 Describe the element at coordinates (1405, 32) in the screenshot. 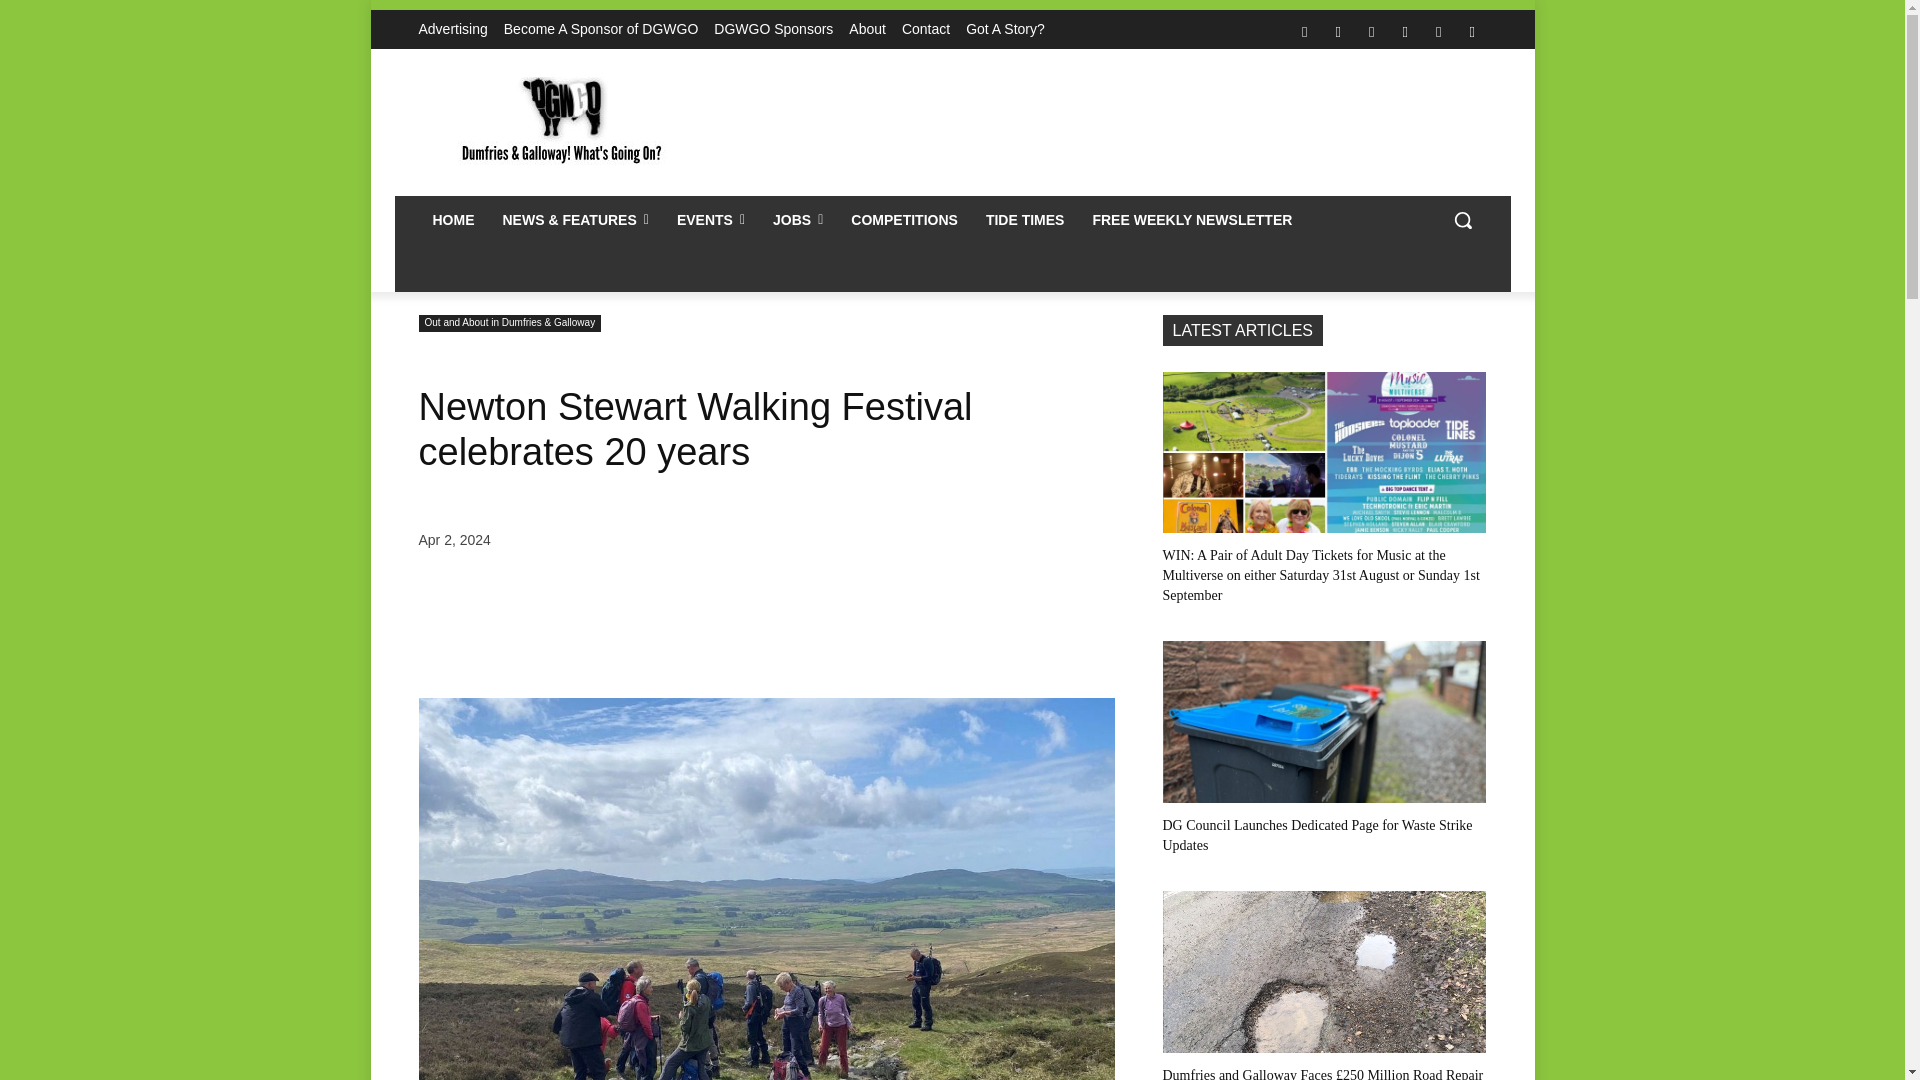

I see `TikTok` at that location.